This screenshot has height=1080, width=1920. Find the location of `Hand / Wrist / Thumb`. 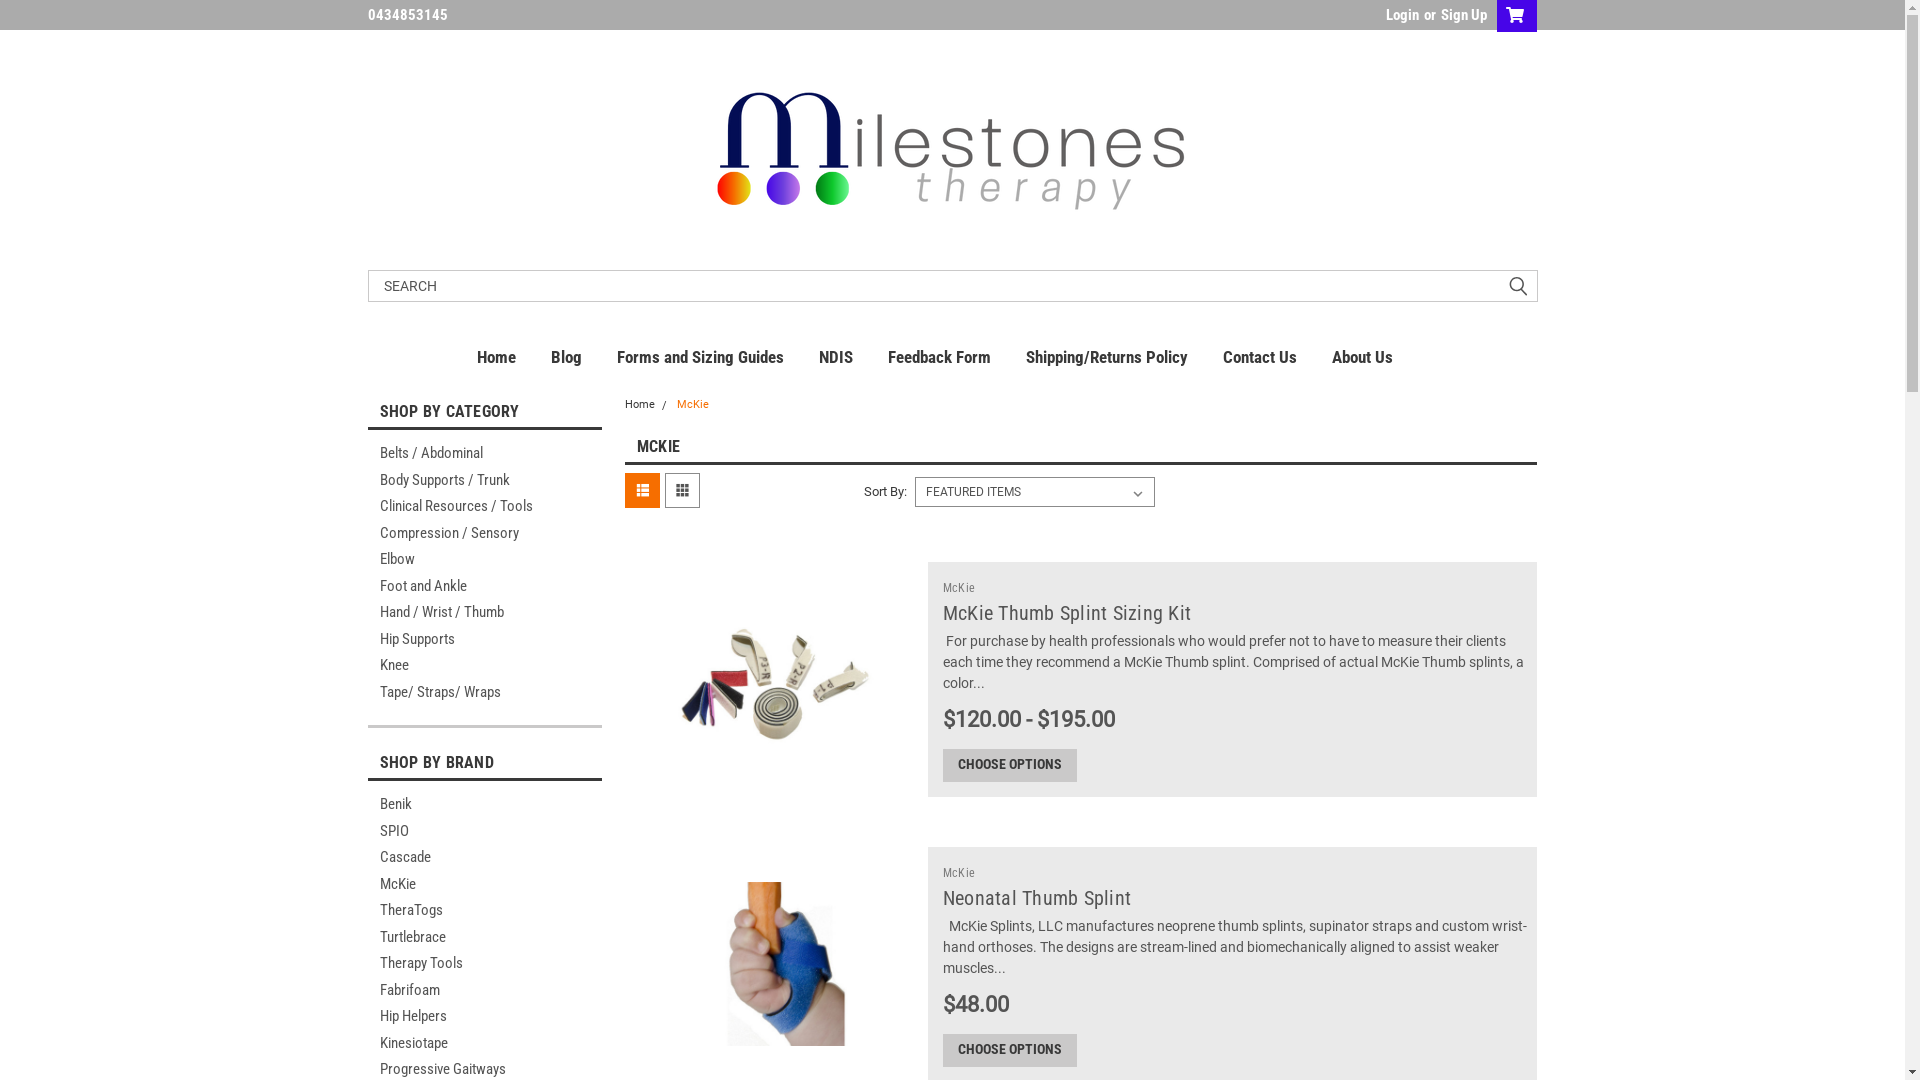

Hand / Wrist / Thumb is located at coordinates (468, 612).